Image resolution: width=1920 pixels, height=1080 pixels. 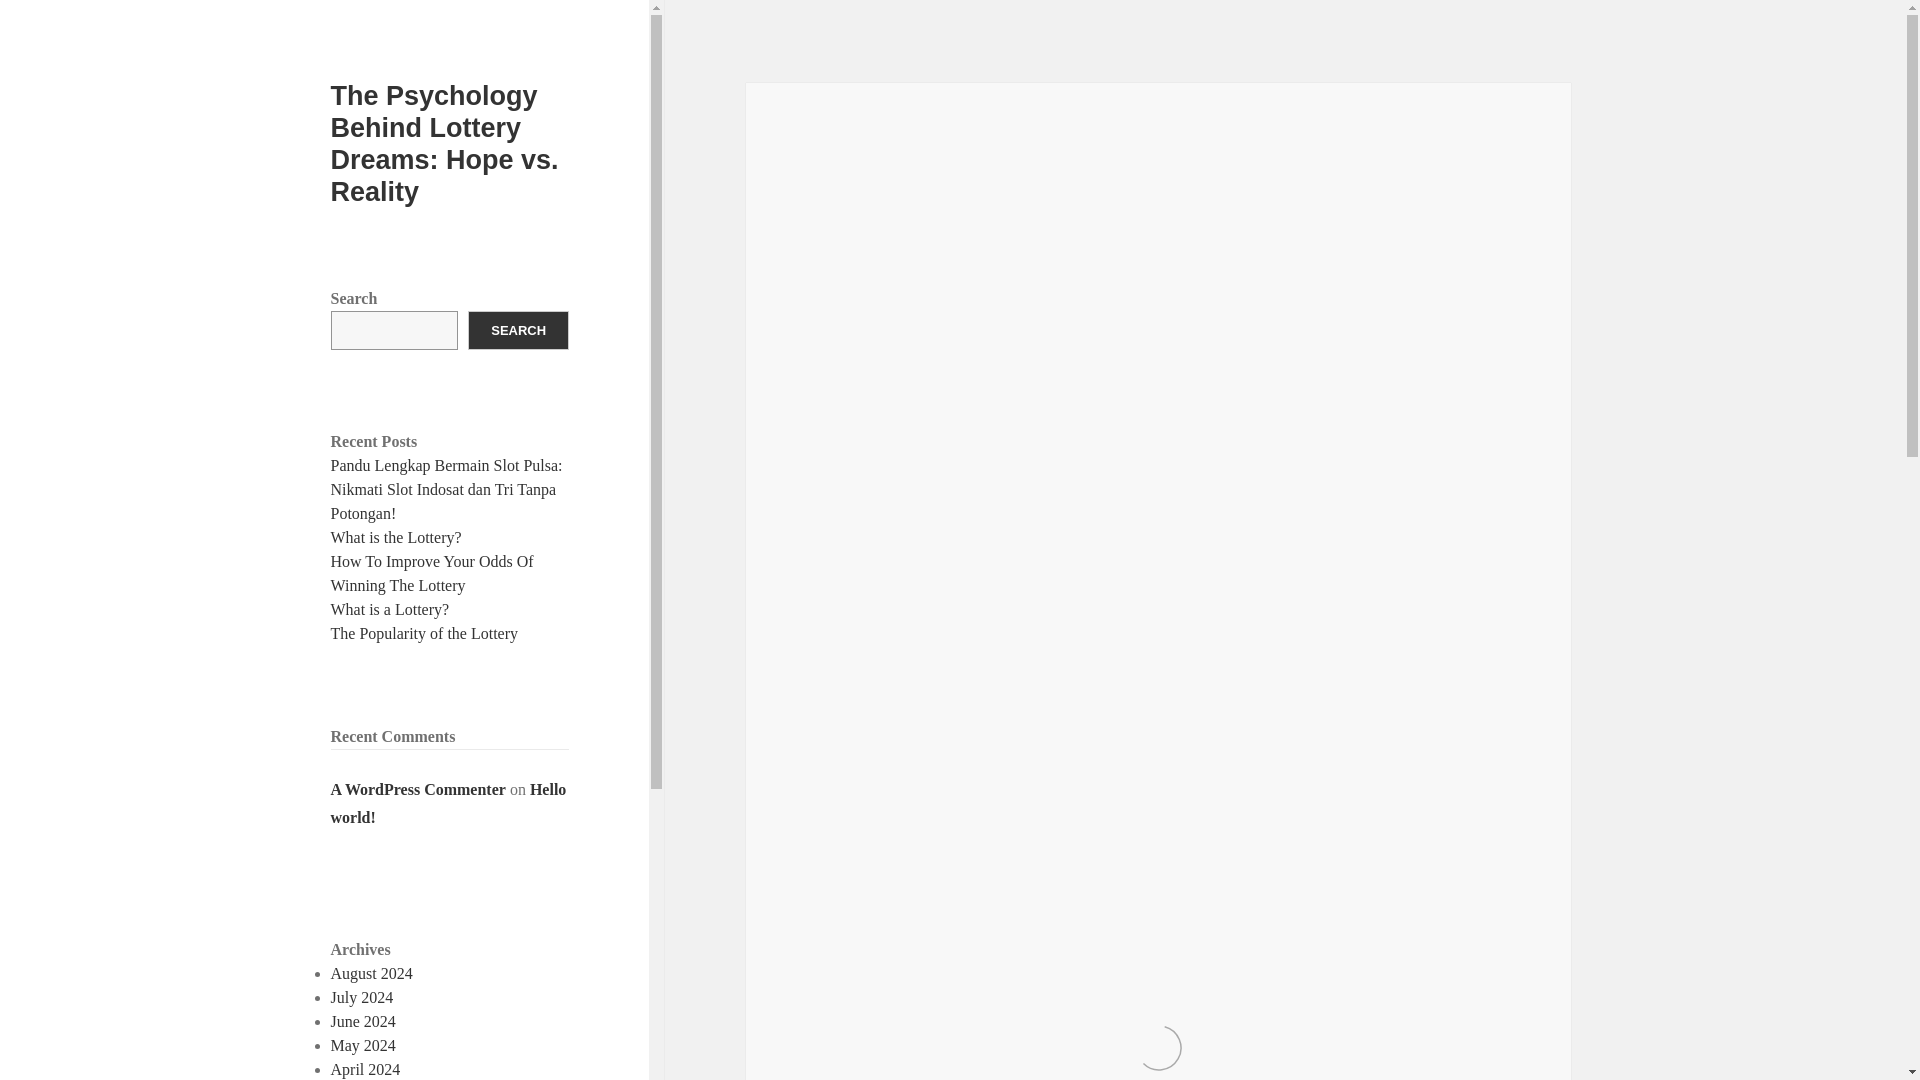 What do you see at coordinates (362, 1022) in the screenshot?
I see `June 2024` at bounding box center [362, 1022].